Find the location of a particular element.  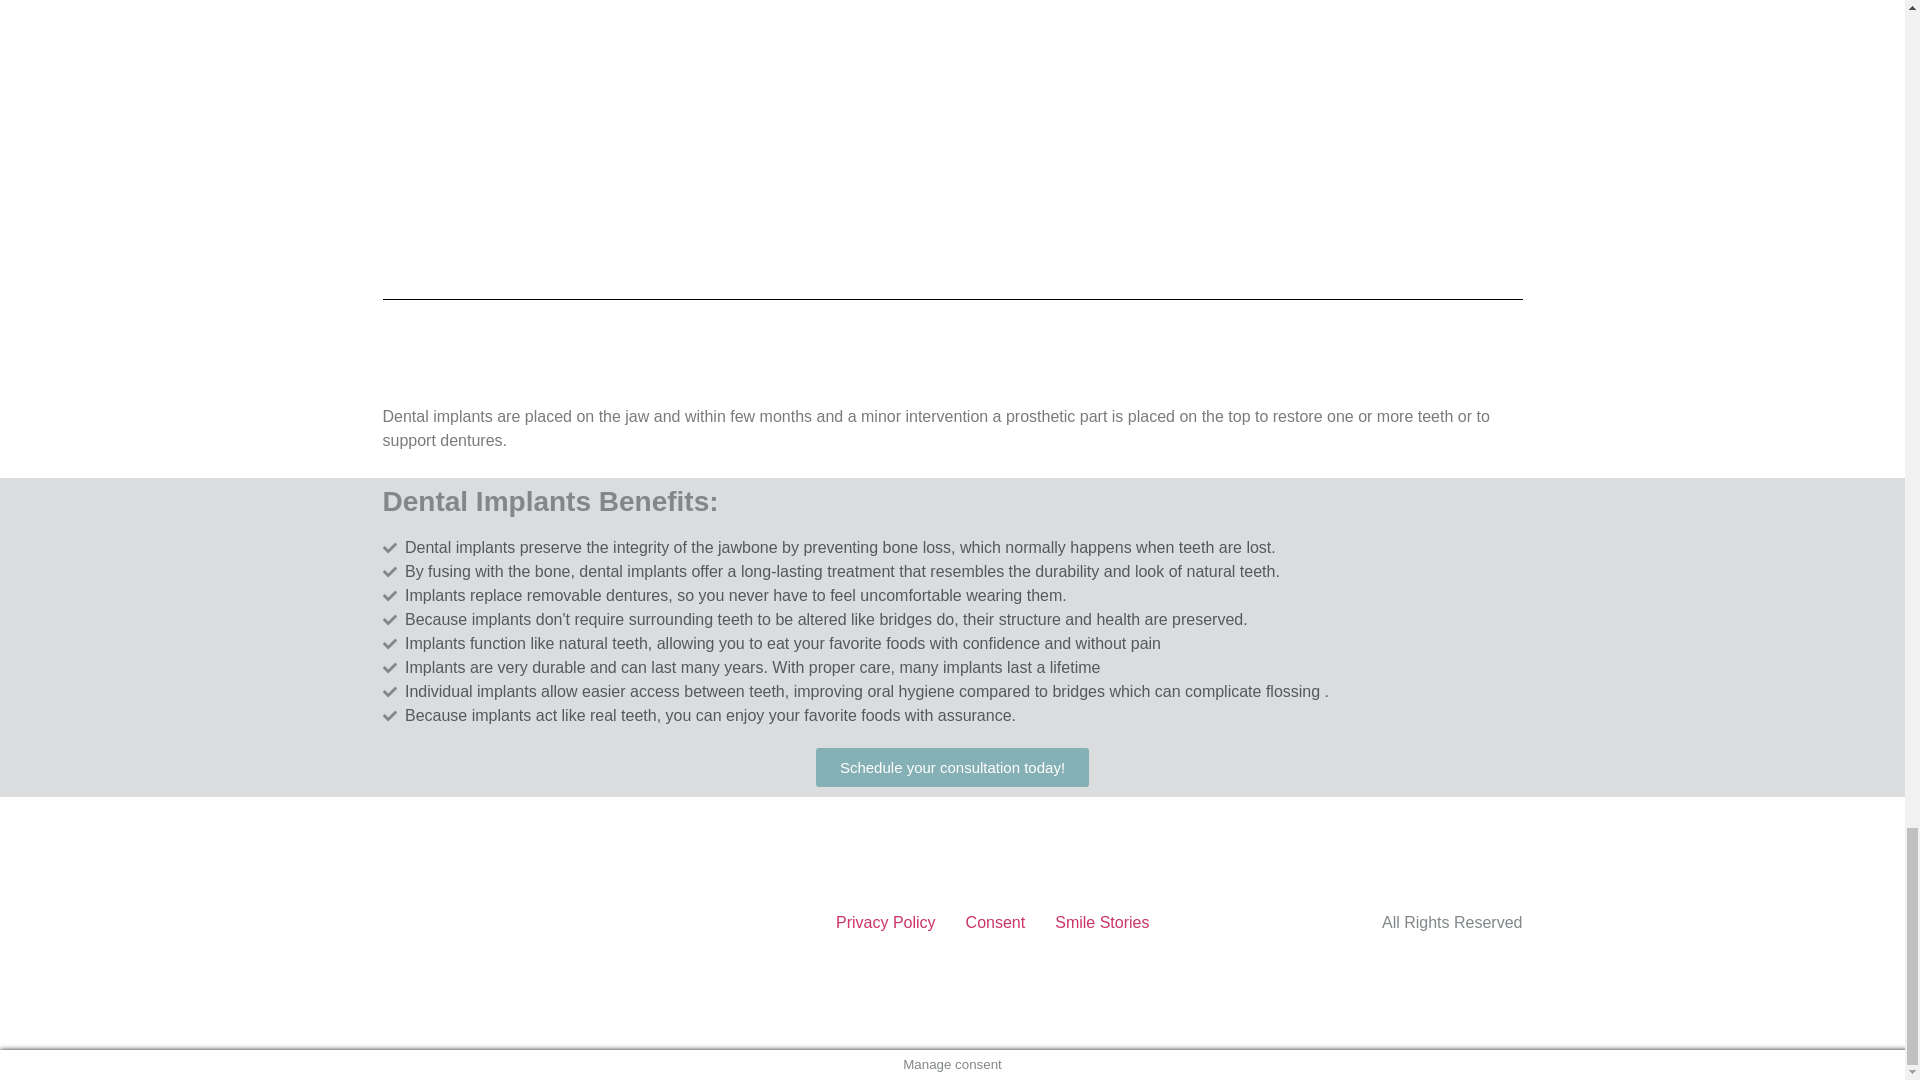

Smile Stories is located at coordinates (1102, 922).